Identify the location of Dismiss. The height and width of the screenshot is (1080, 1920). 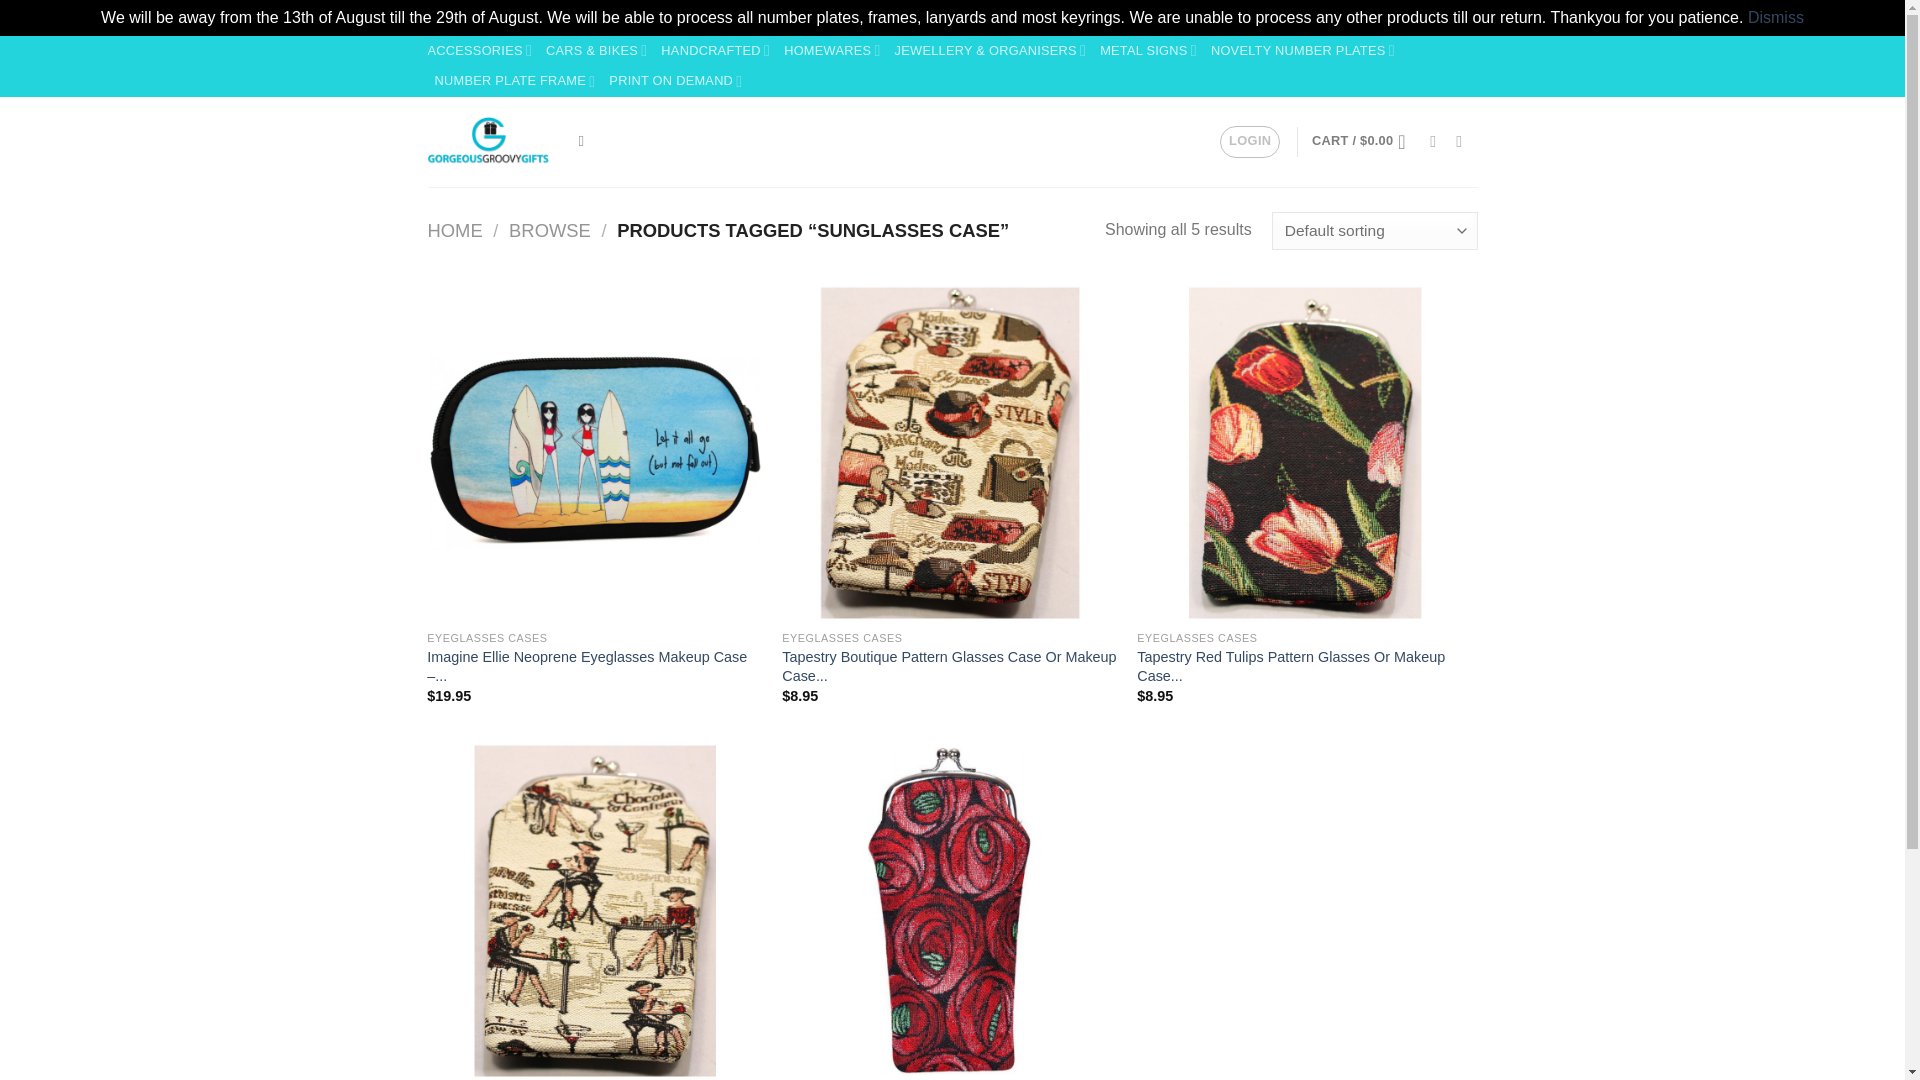
(1776, 16).